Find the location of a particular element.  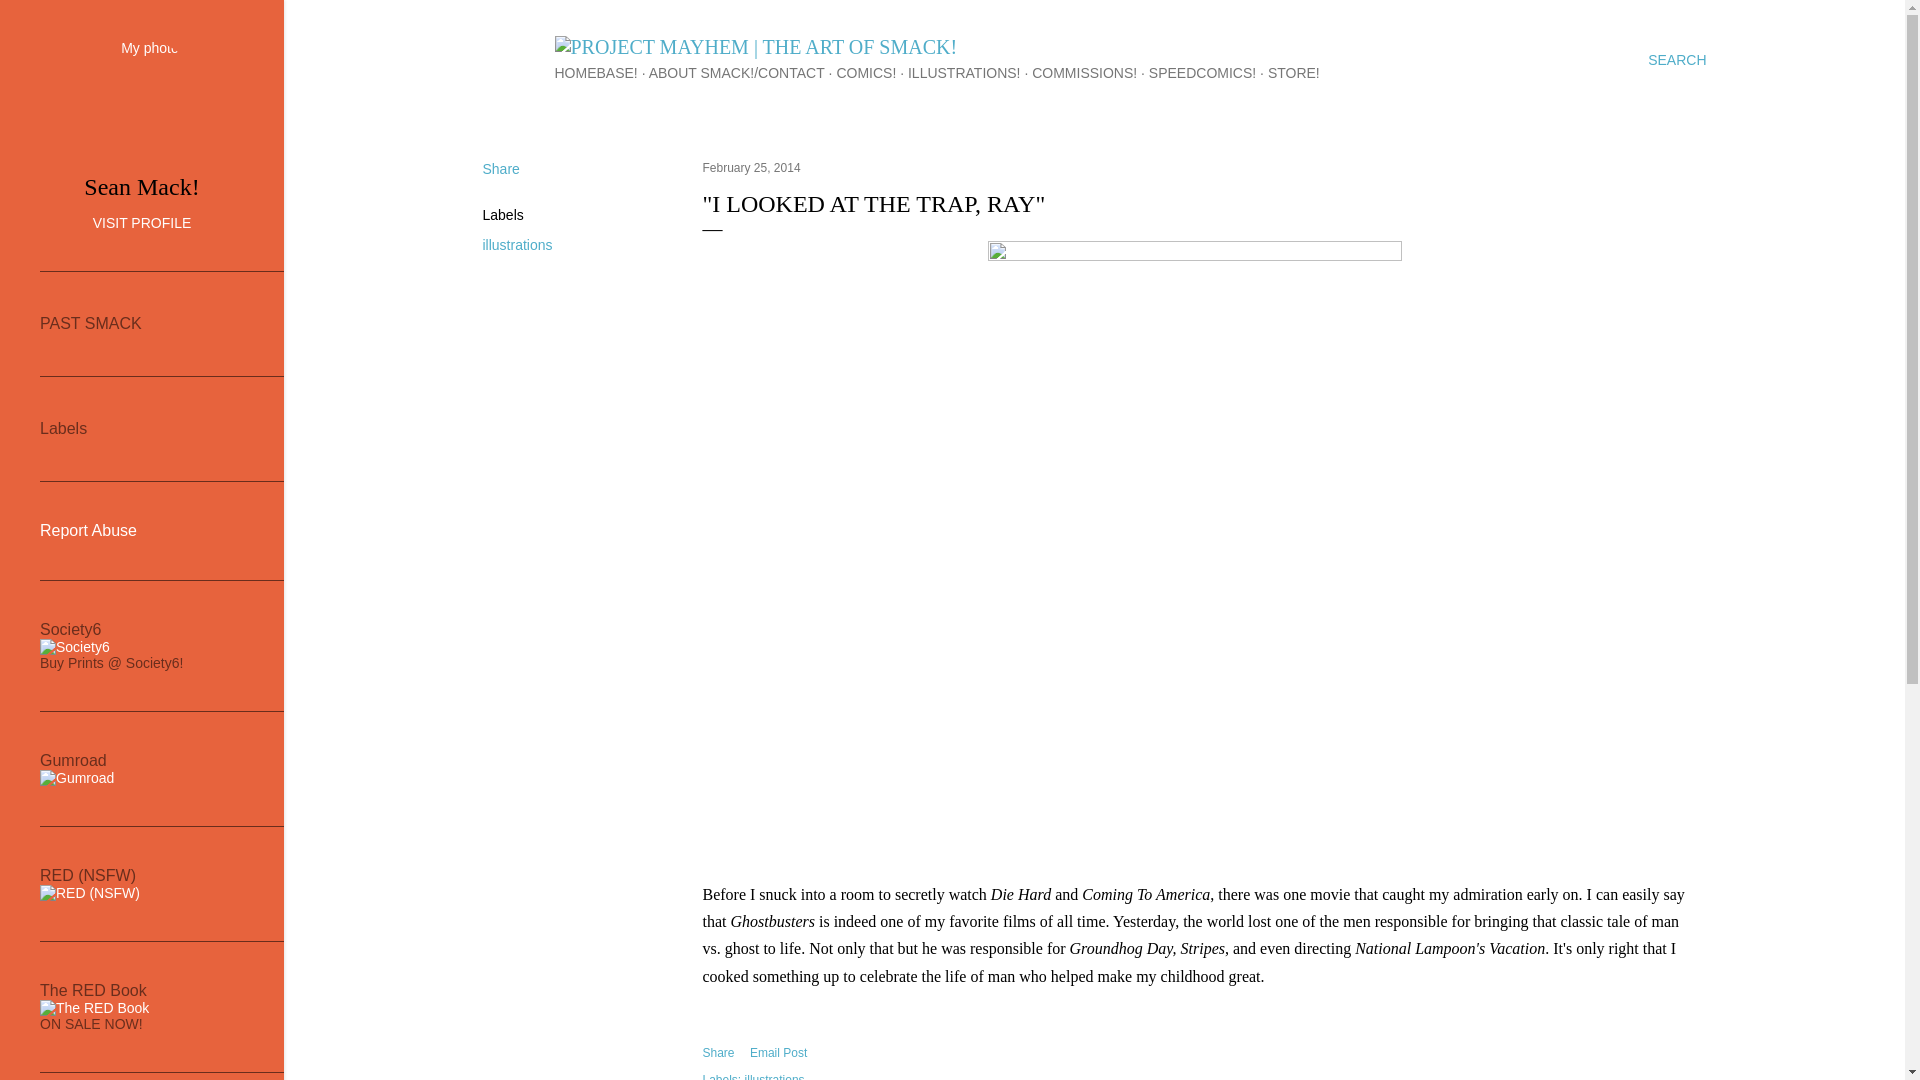

Email Post is located at coordinates (778, 1052).